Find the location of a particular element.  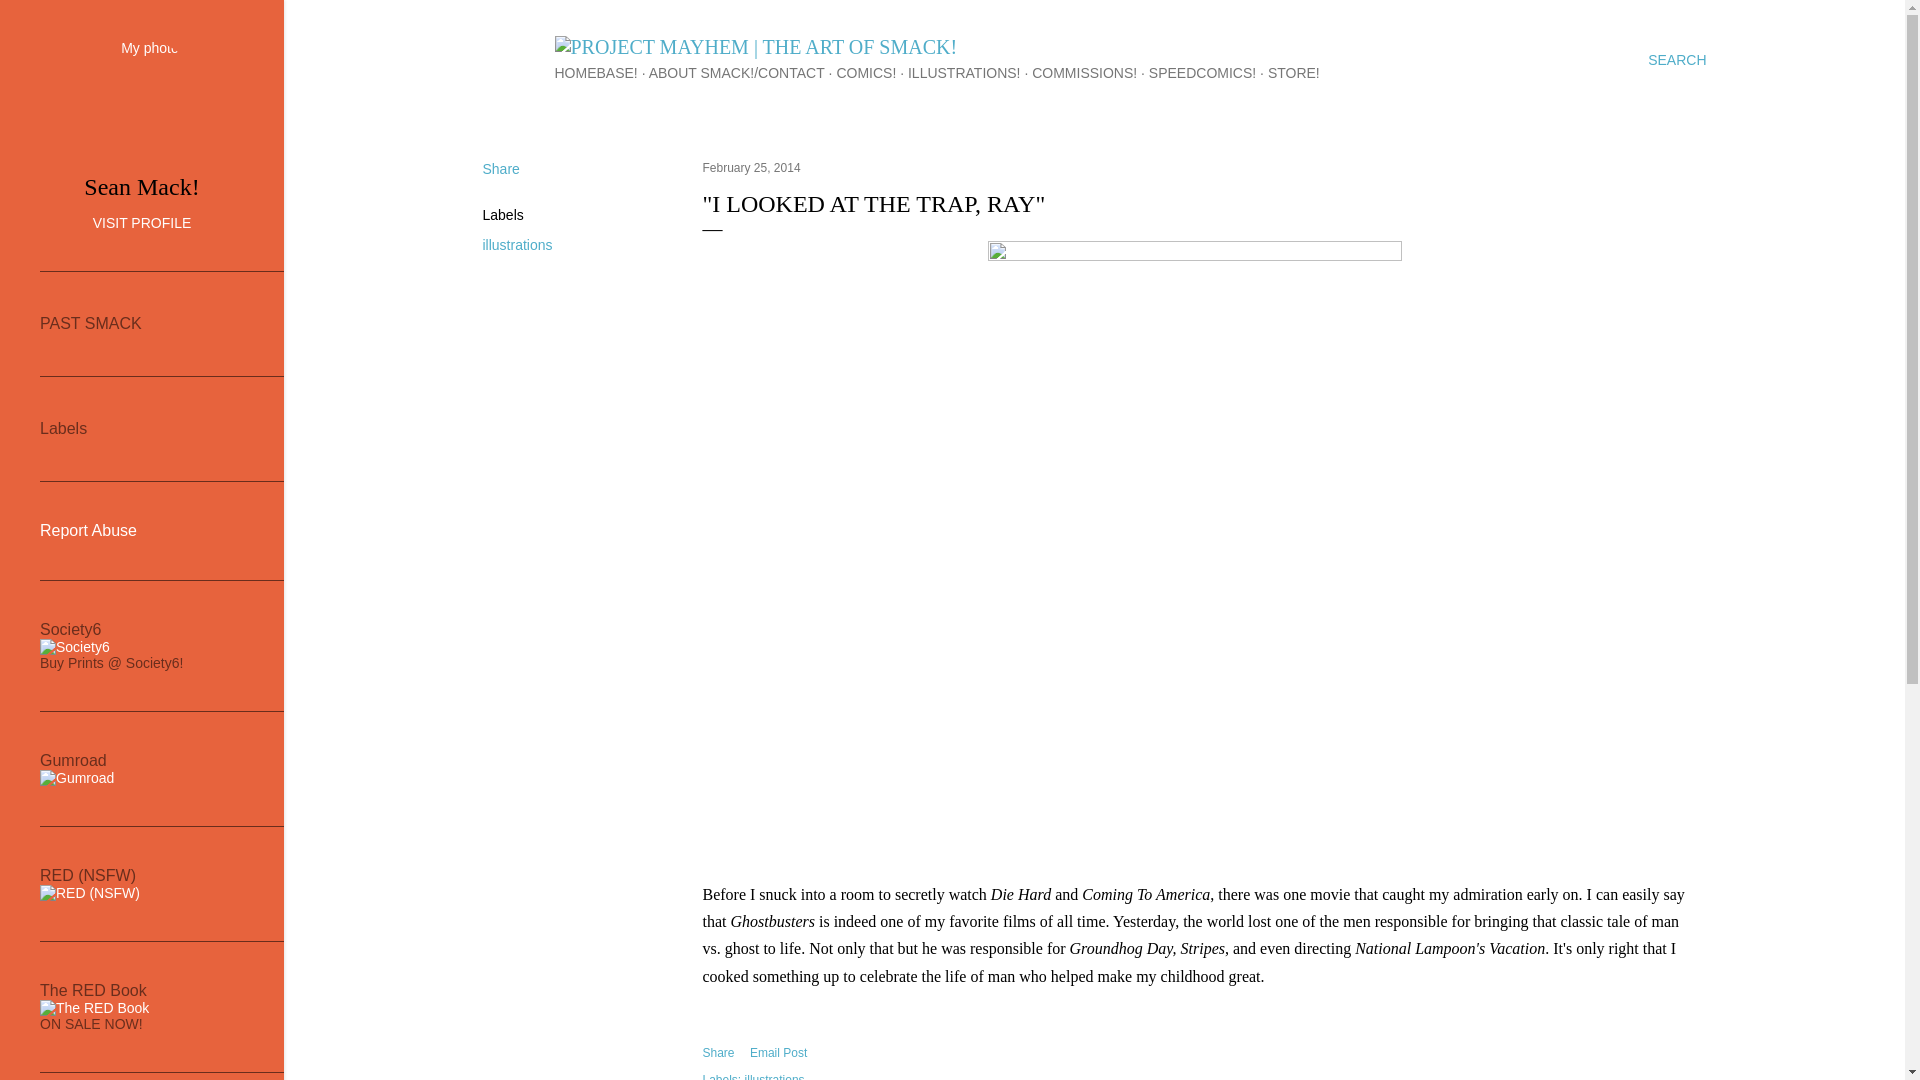

Email Post is located at coordinates (778, 1052).